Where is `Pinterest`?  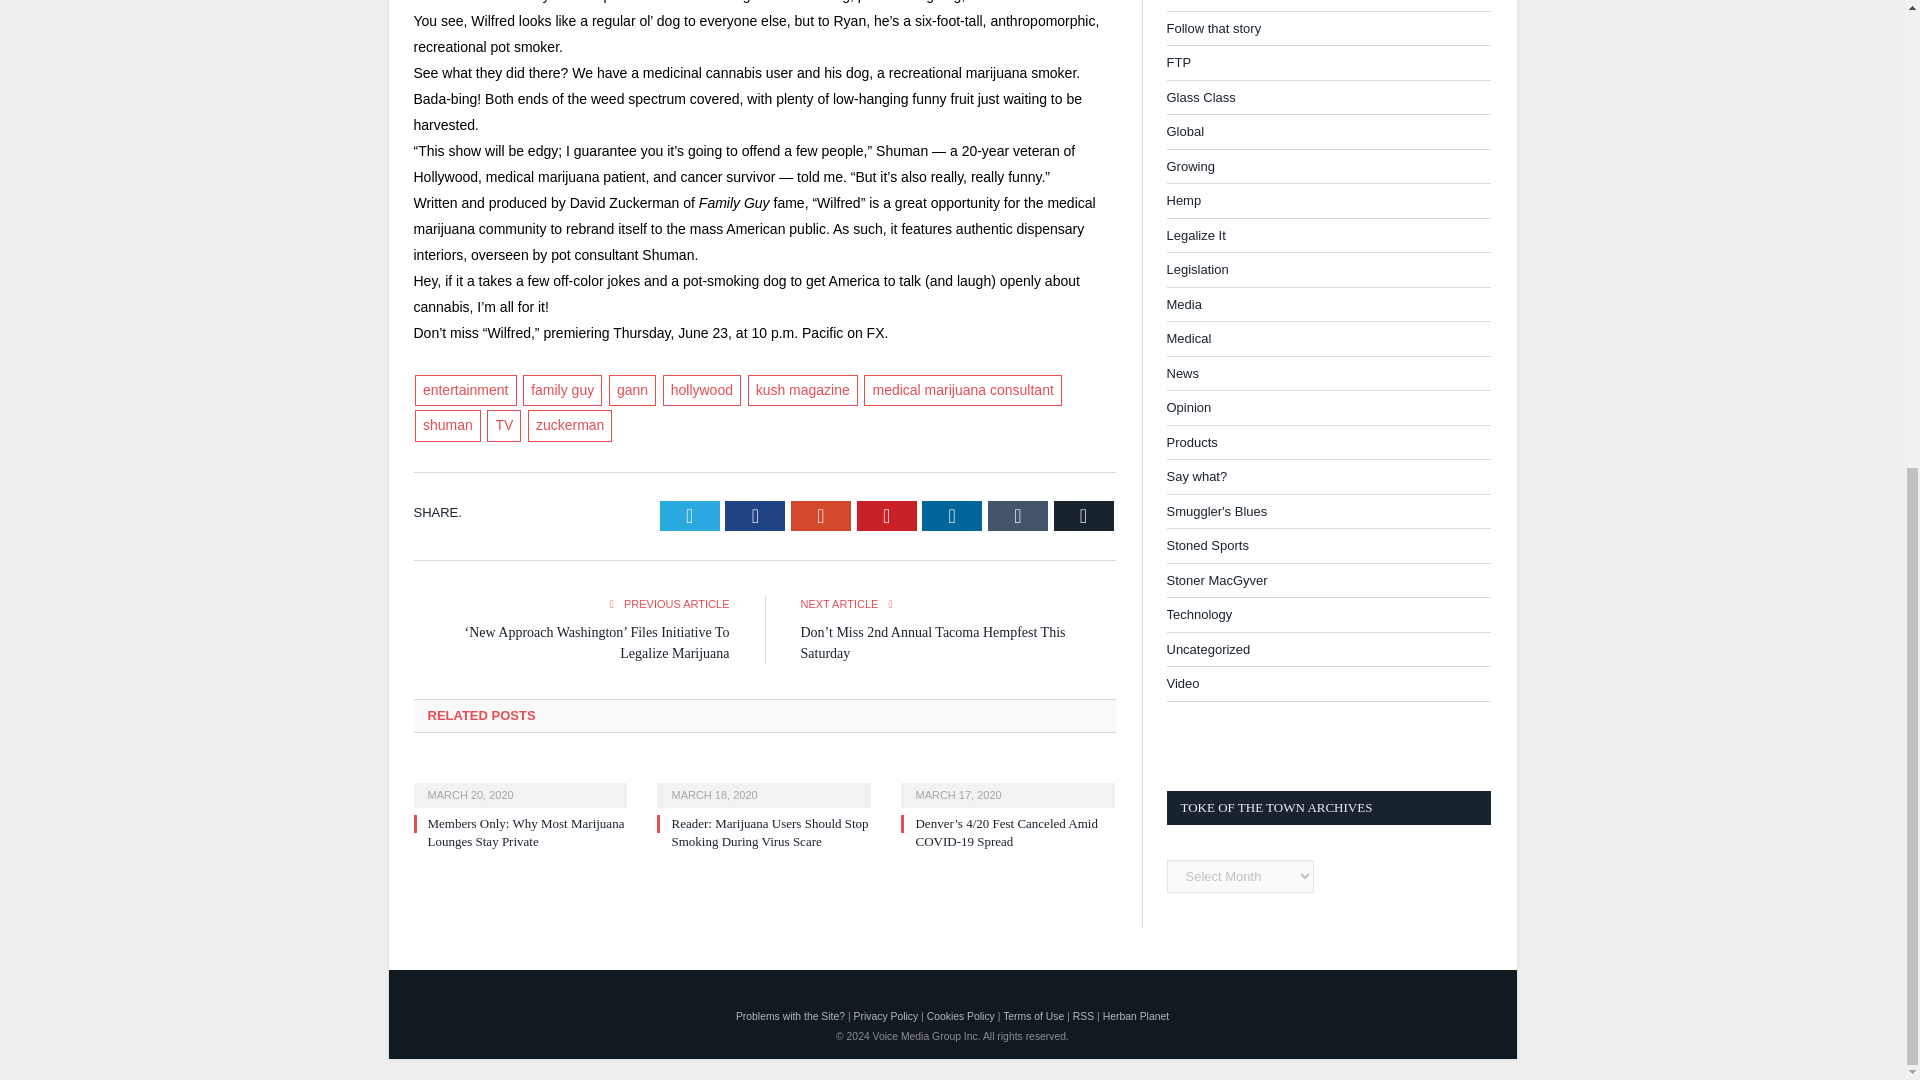
Pinterest is located at coordinates (886, 516).